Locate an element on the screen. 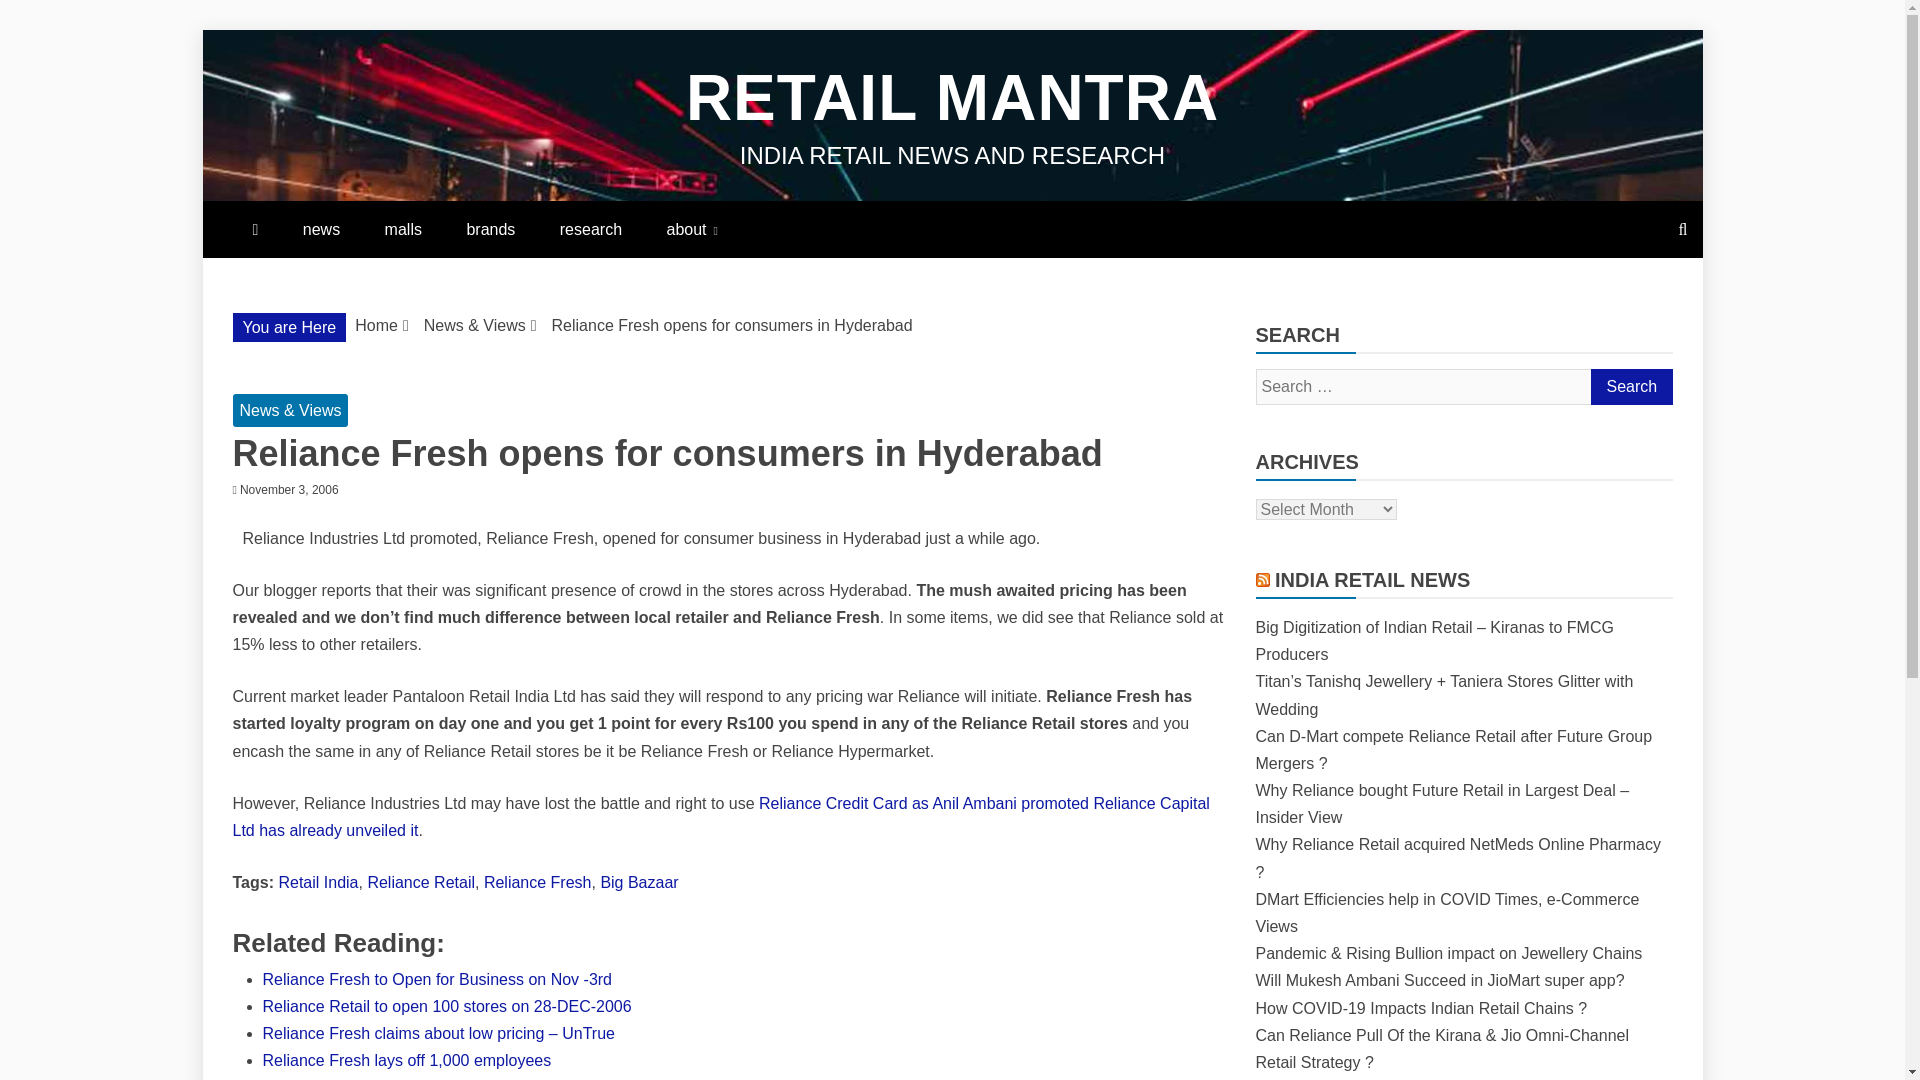 The width and height of the screenshot is (1920, 1080). malls is located at coordinates (402, 229).